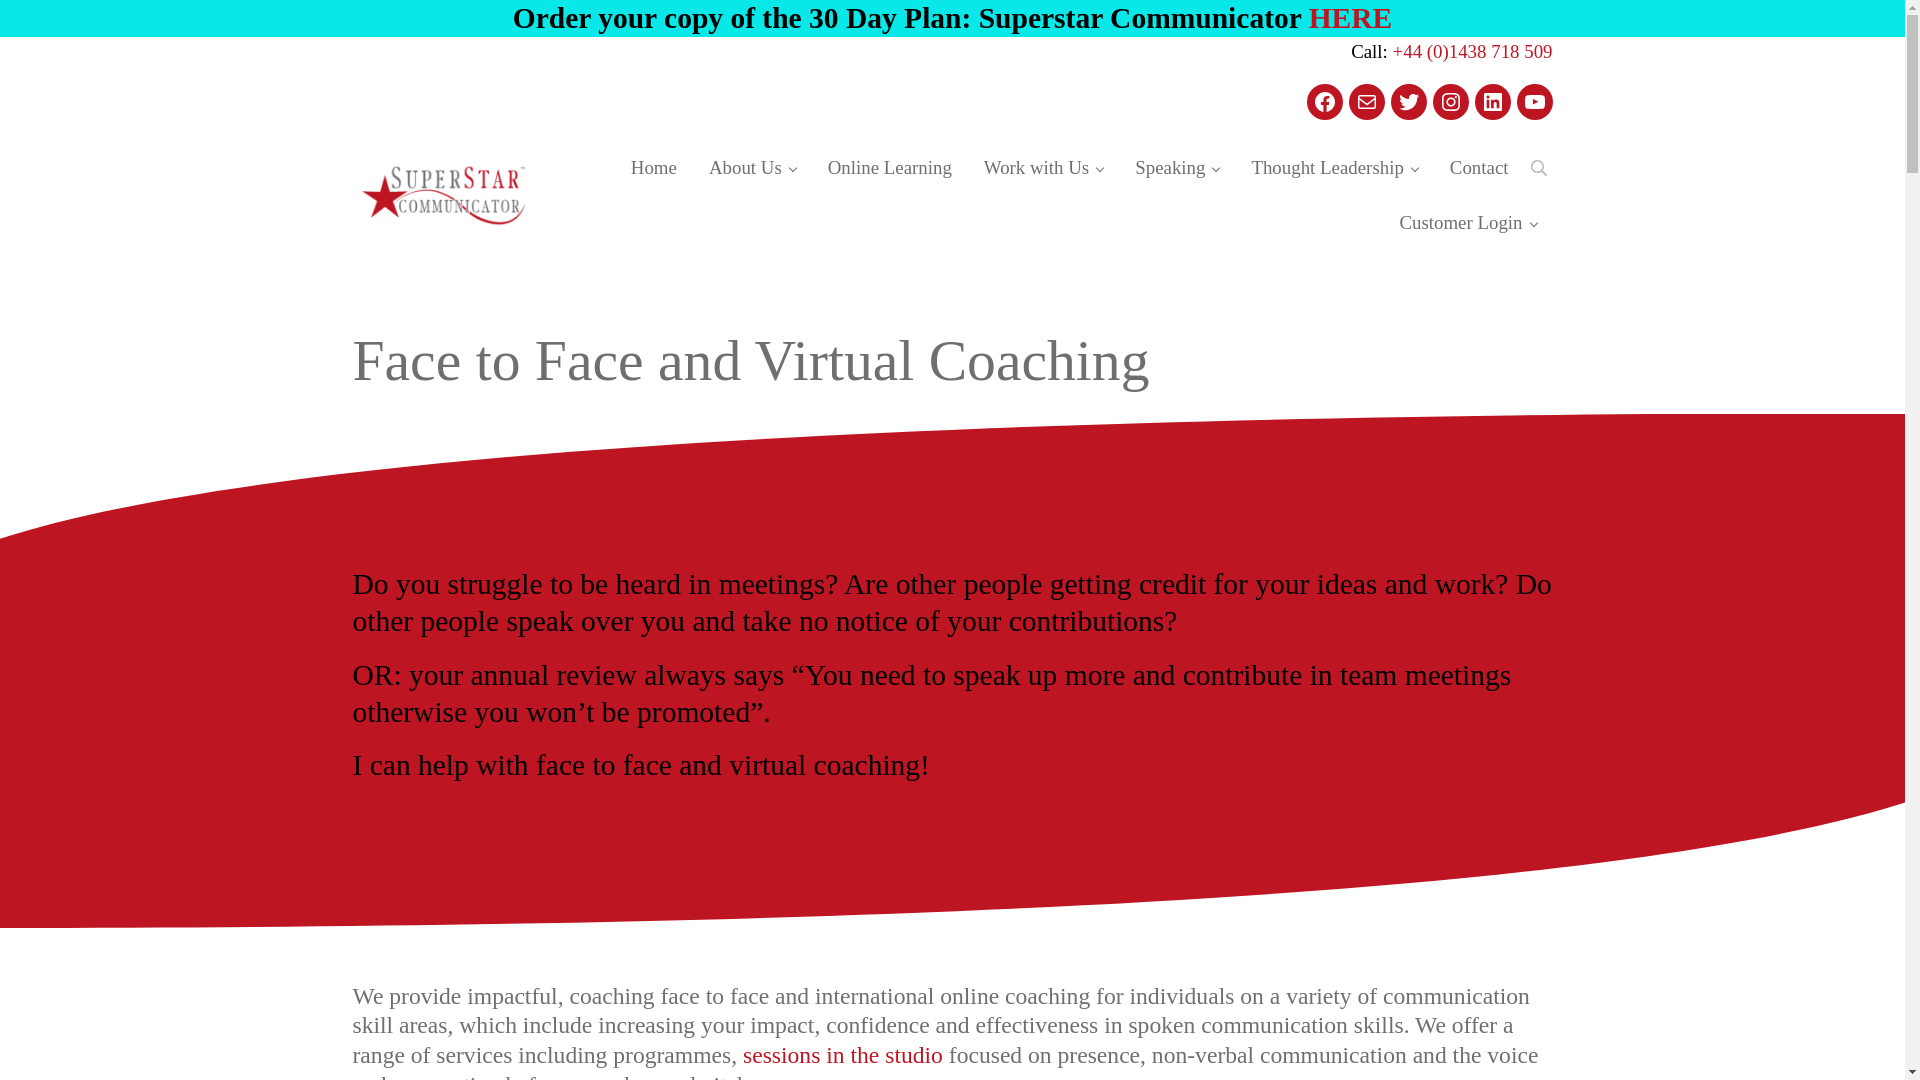 This screenshot has height=1080, width=1920. Describe the element at coordinates (1492, 102) in the screenshot. I see `LinkedIn` at that location.